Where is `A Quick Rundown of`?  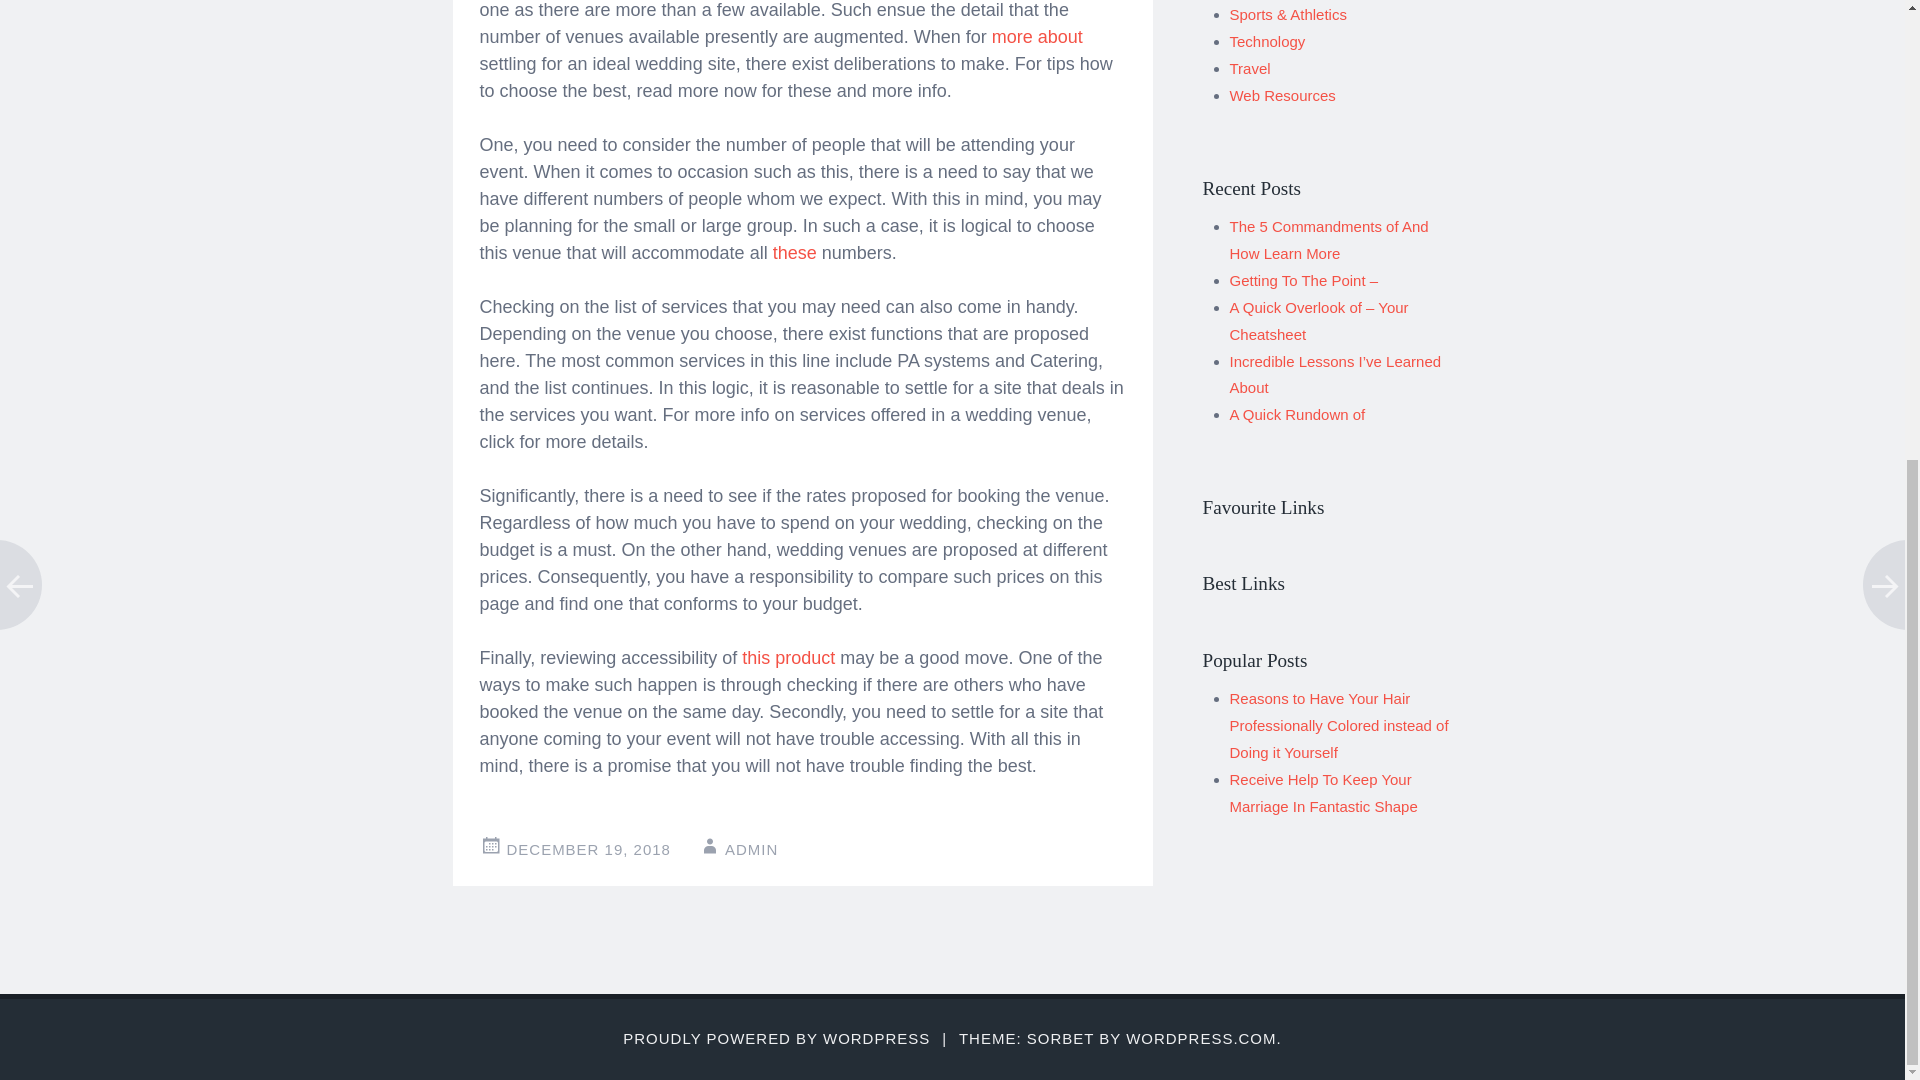 A Quick Rundown of is located at coordinates (1298, 414).